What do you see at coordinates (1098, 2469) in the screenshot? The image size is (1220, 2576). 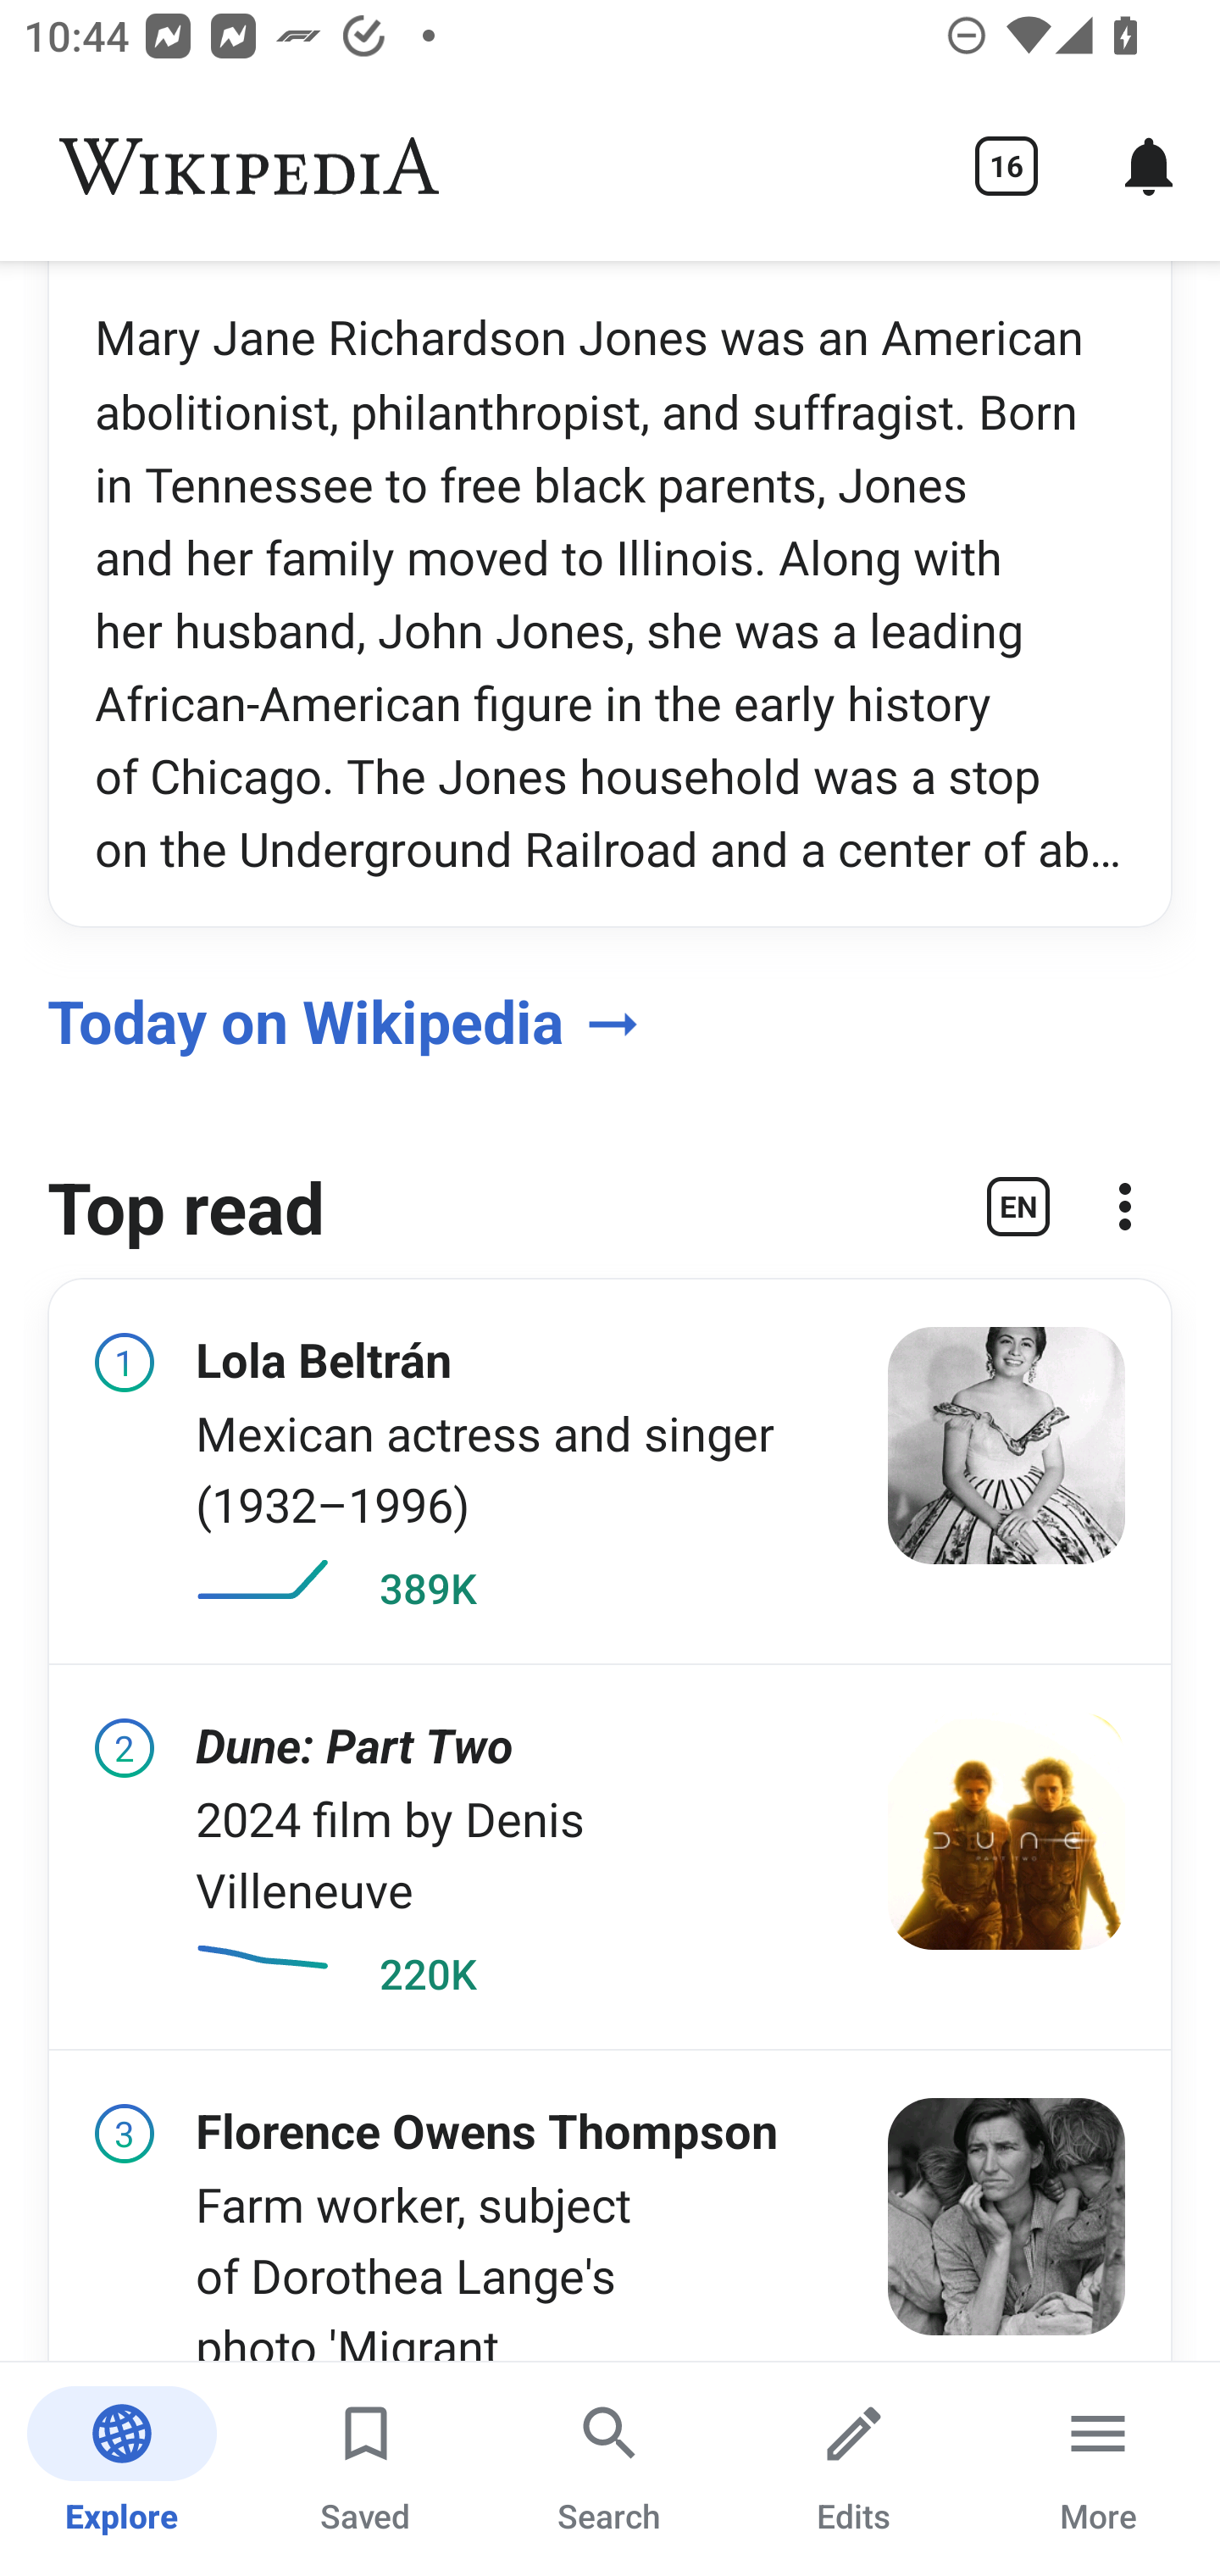 I see `More` at bounding box center [1098, 2469].